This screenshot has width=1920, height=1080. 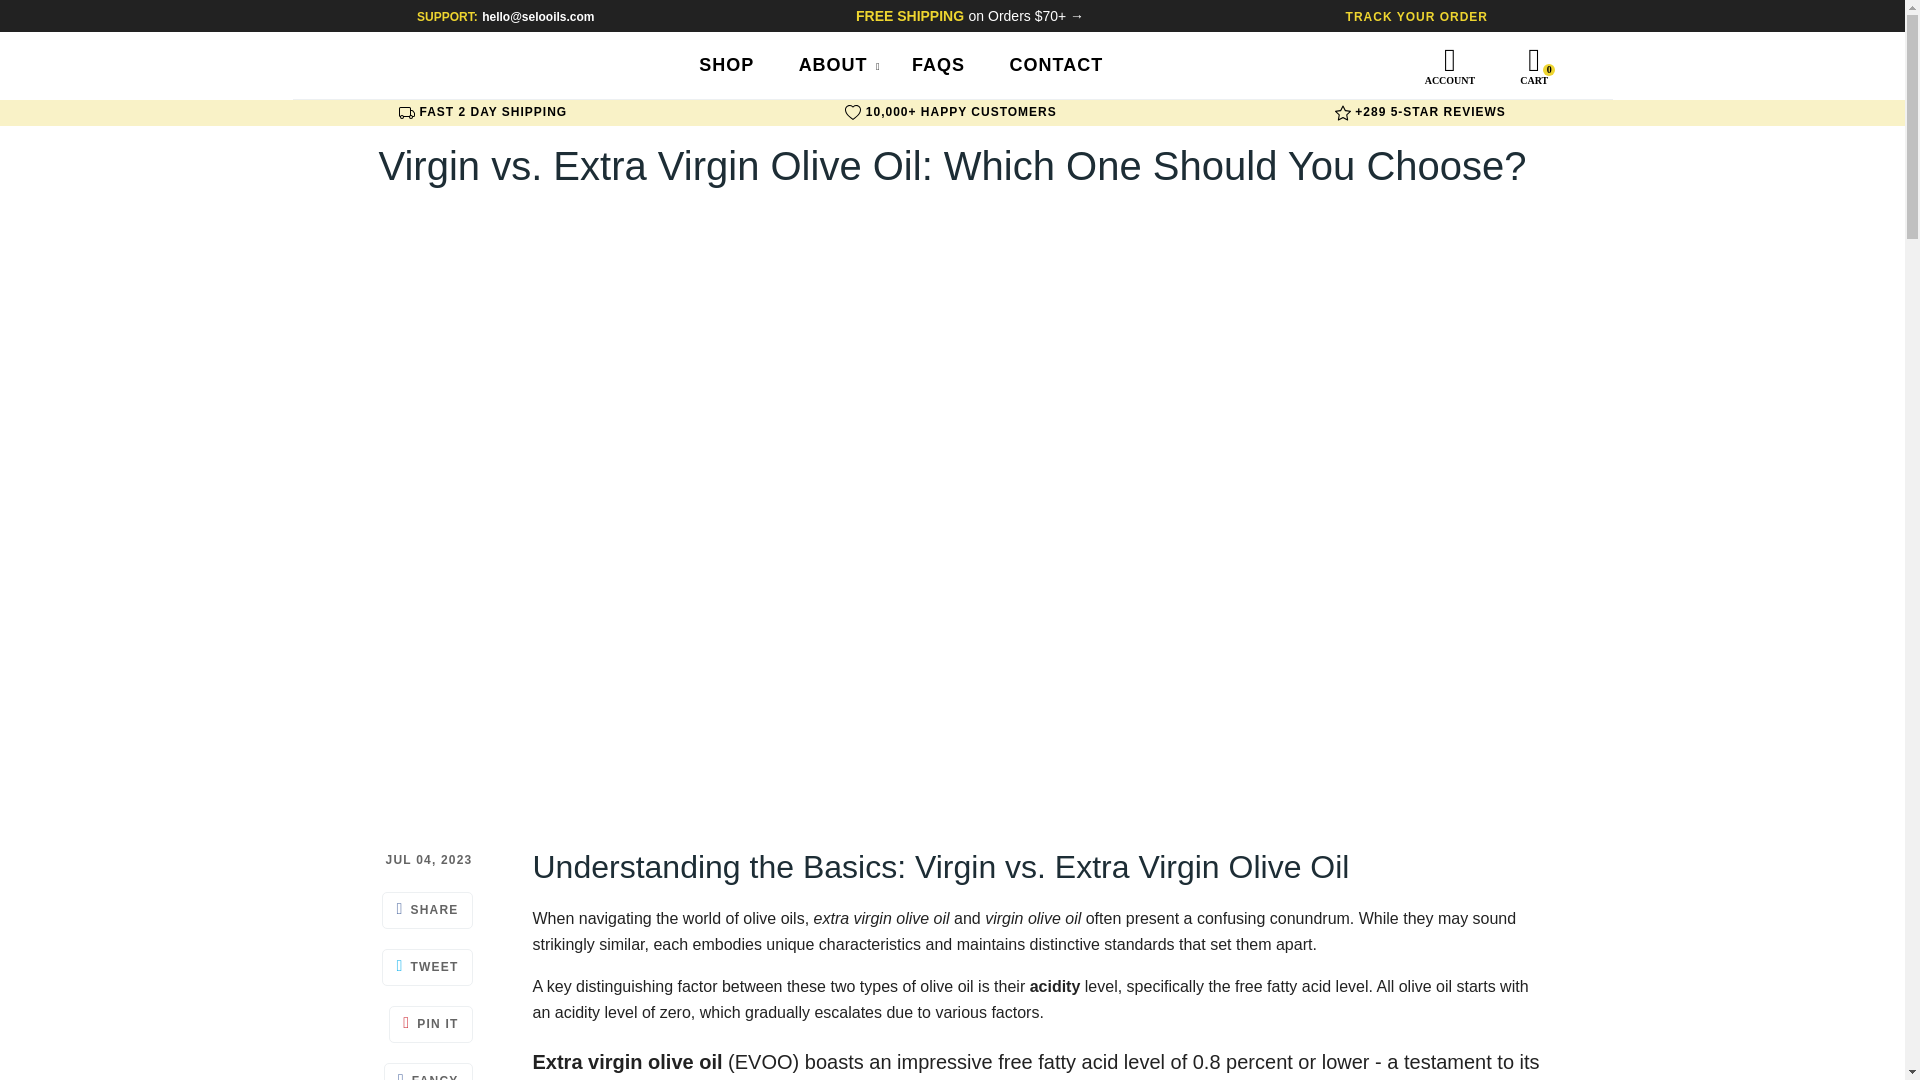 What do you see at coordinates (938, 64) in the screenshot?
I see `FAQS` at bounding box center [938, 64].